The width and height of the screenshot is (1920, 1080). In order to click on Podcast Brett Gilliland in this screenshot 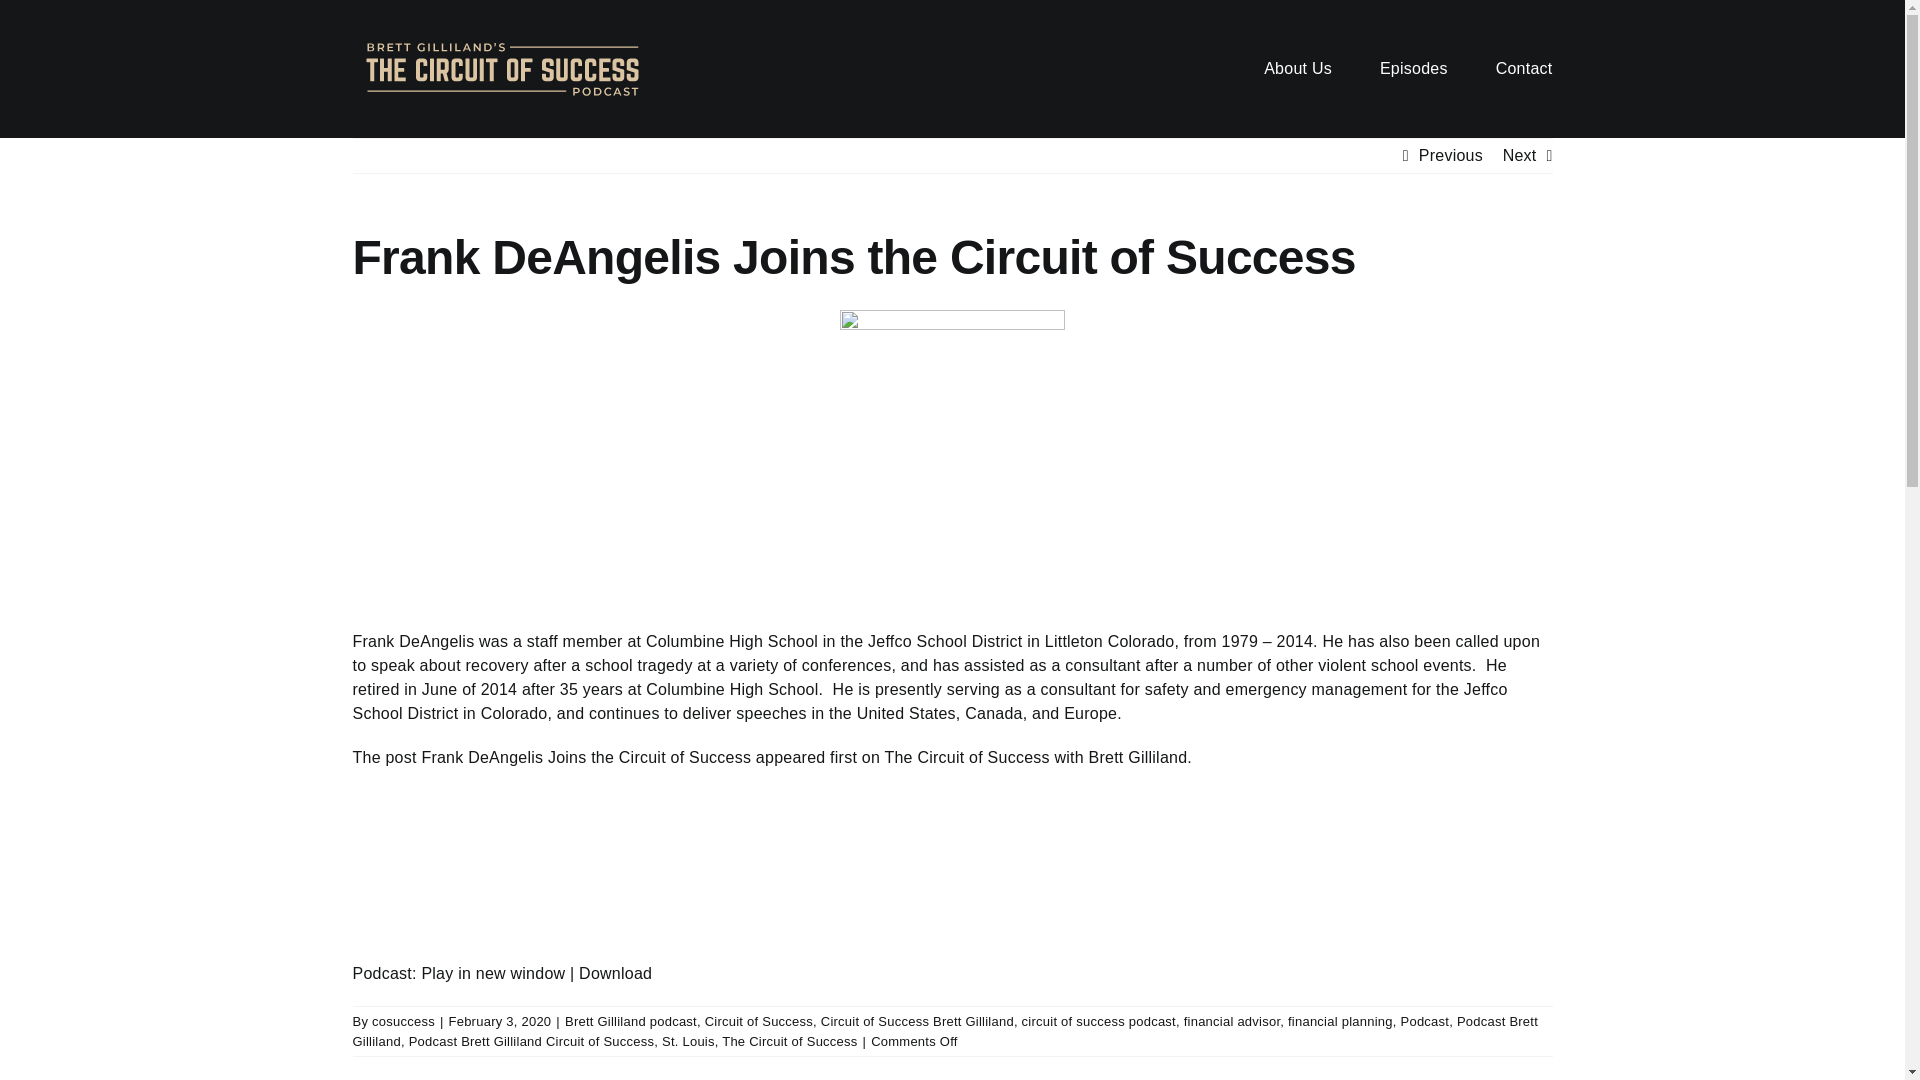, I will do `click(944, 1031)`.